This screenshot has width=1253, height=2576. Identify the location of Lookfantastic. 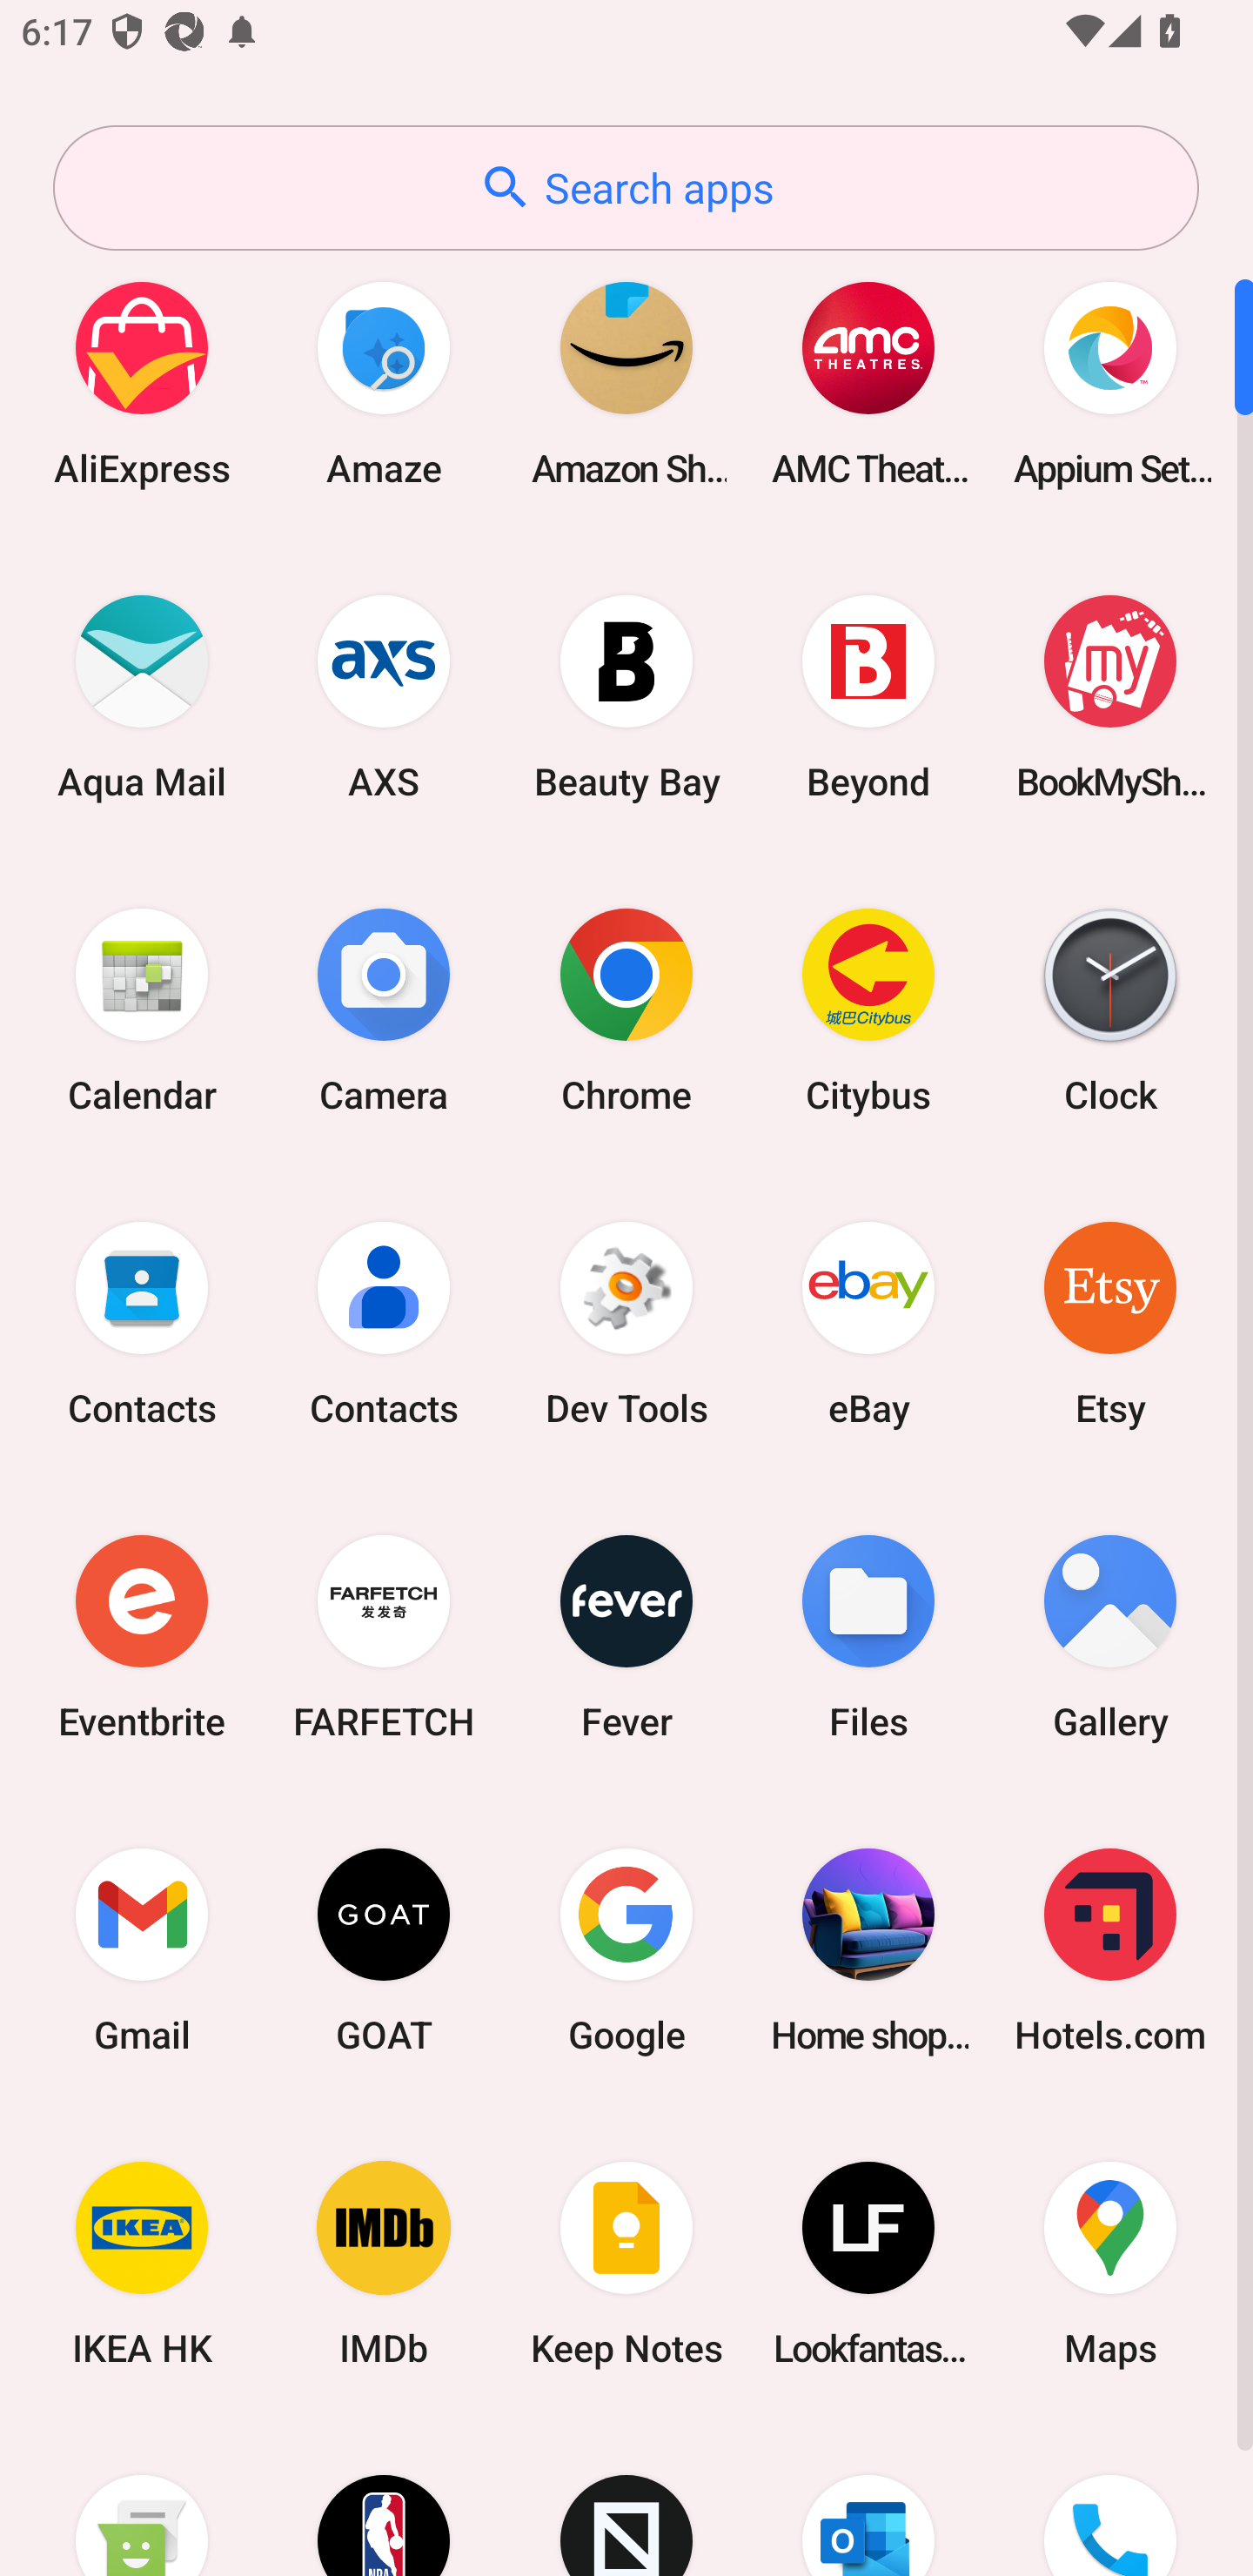
(868, 2264).